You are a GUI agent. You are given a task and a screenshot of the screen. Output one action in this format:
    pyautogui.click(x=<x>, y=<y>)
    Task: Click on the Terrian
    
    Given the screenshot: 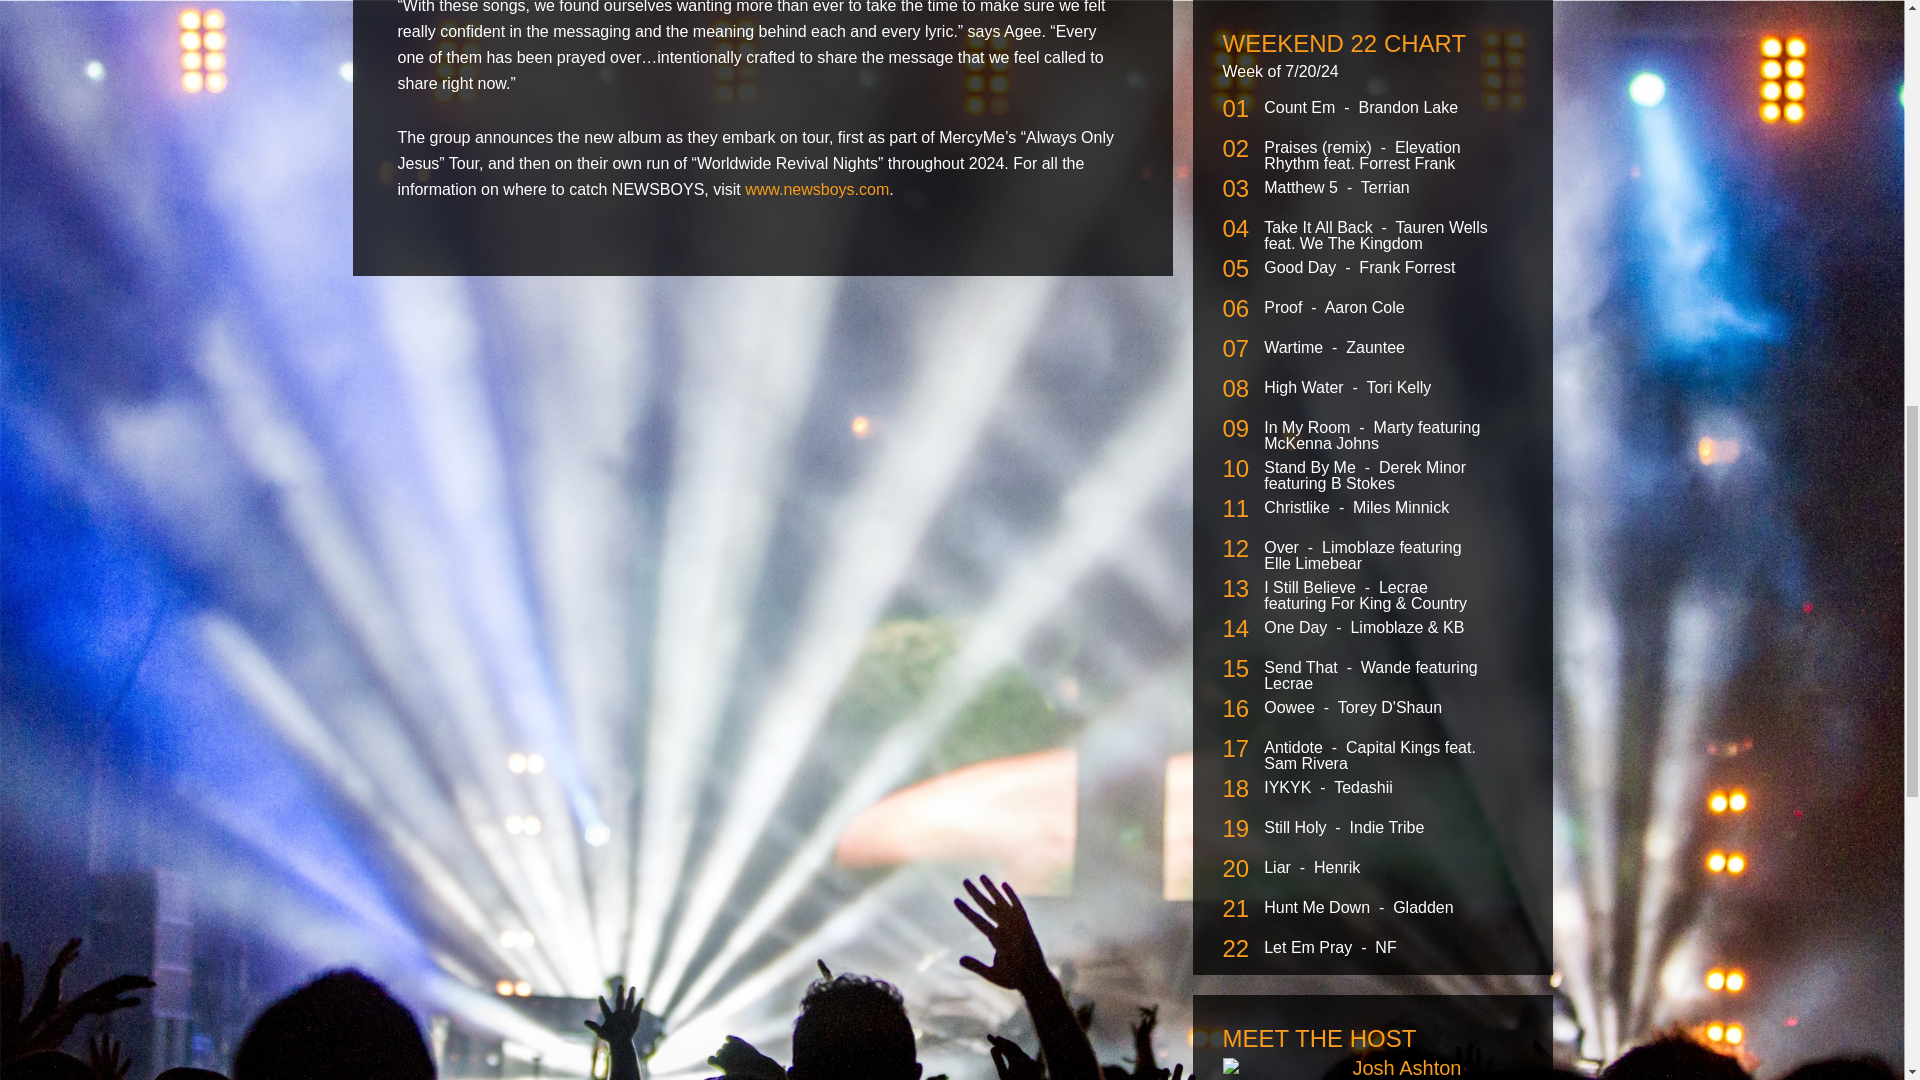 What is the action you would take?
    pyautogui.click(x=1385, y=187)
    